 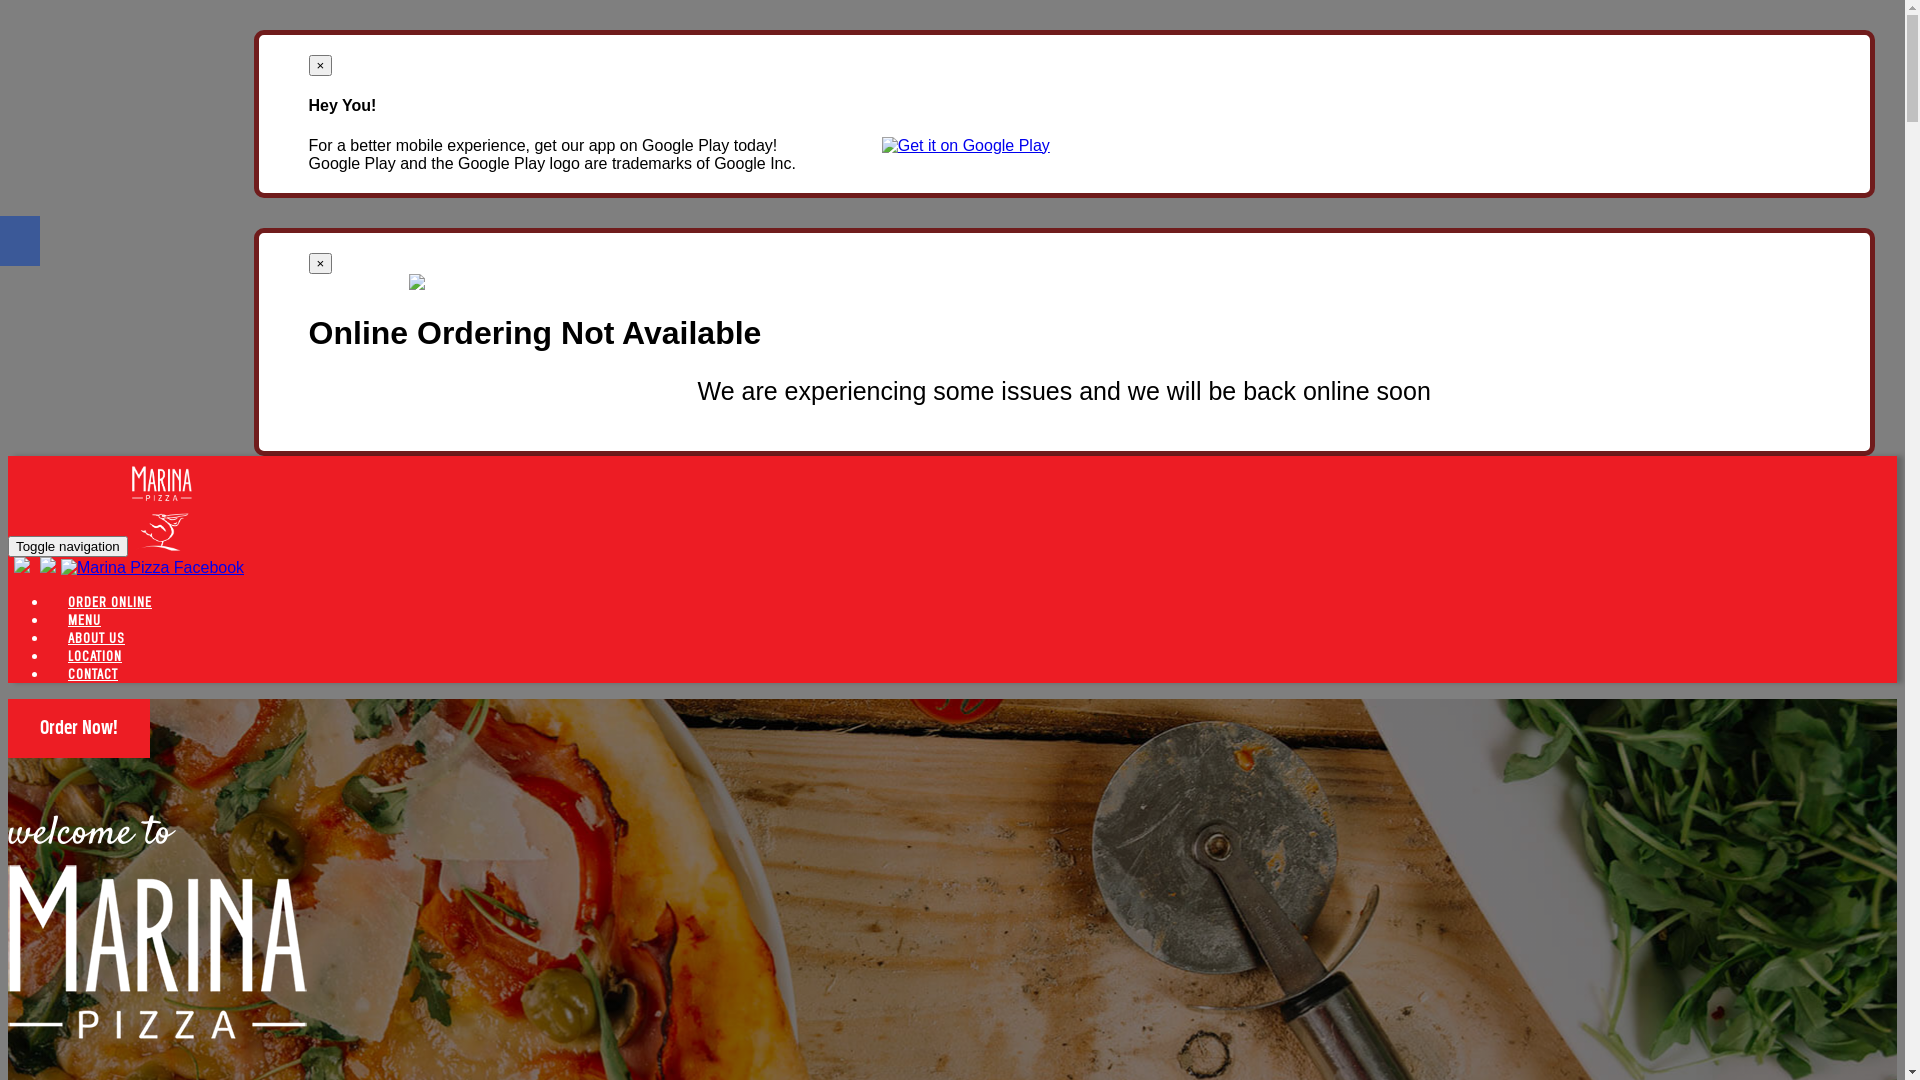 I want to click on ABOUT US, so click(x=96, y=638).